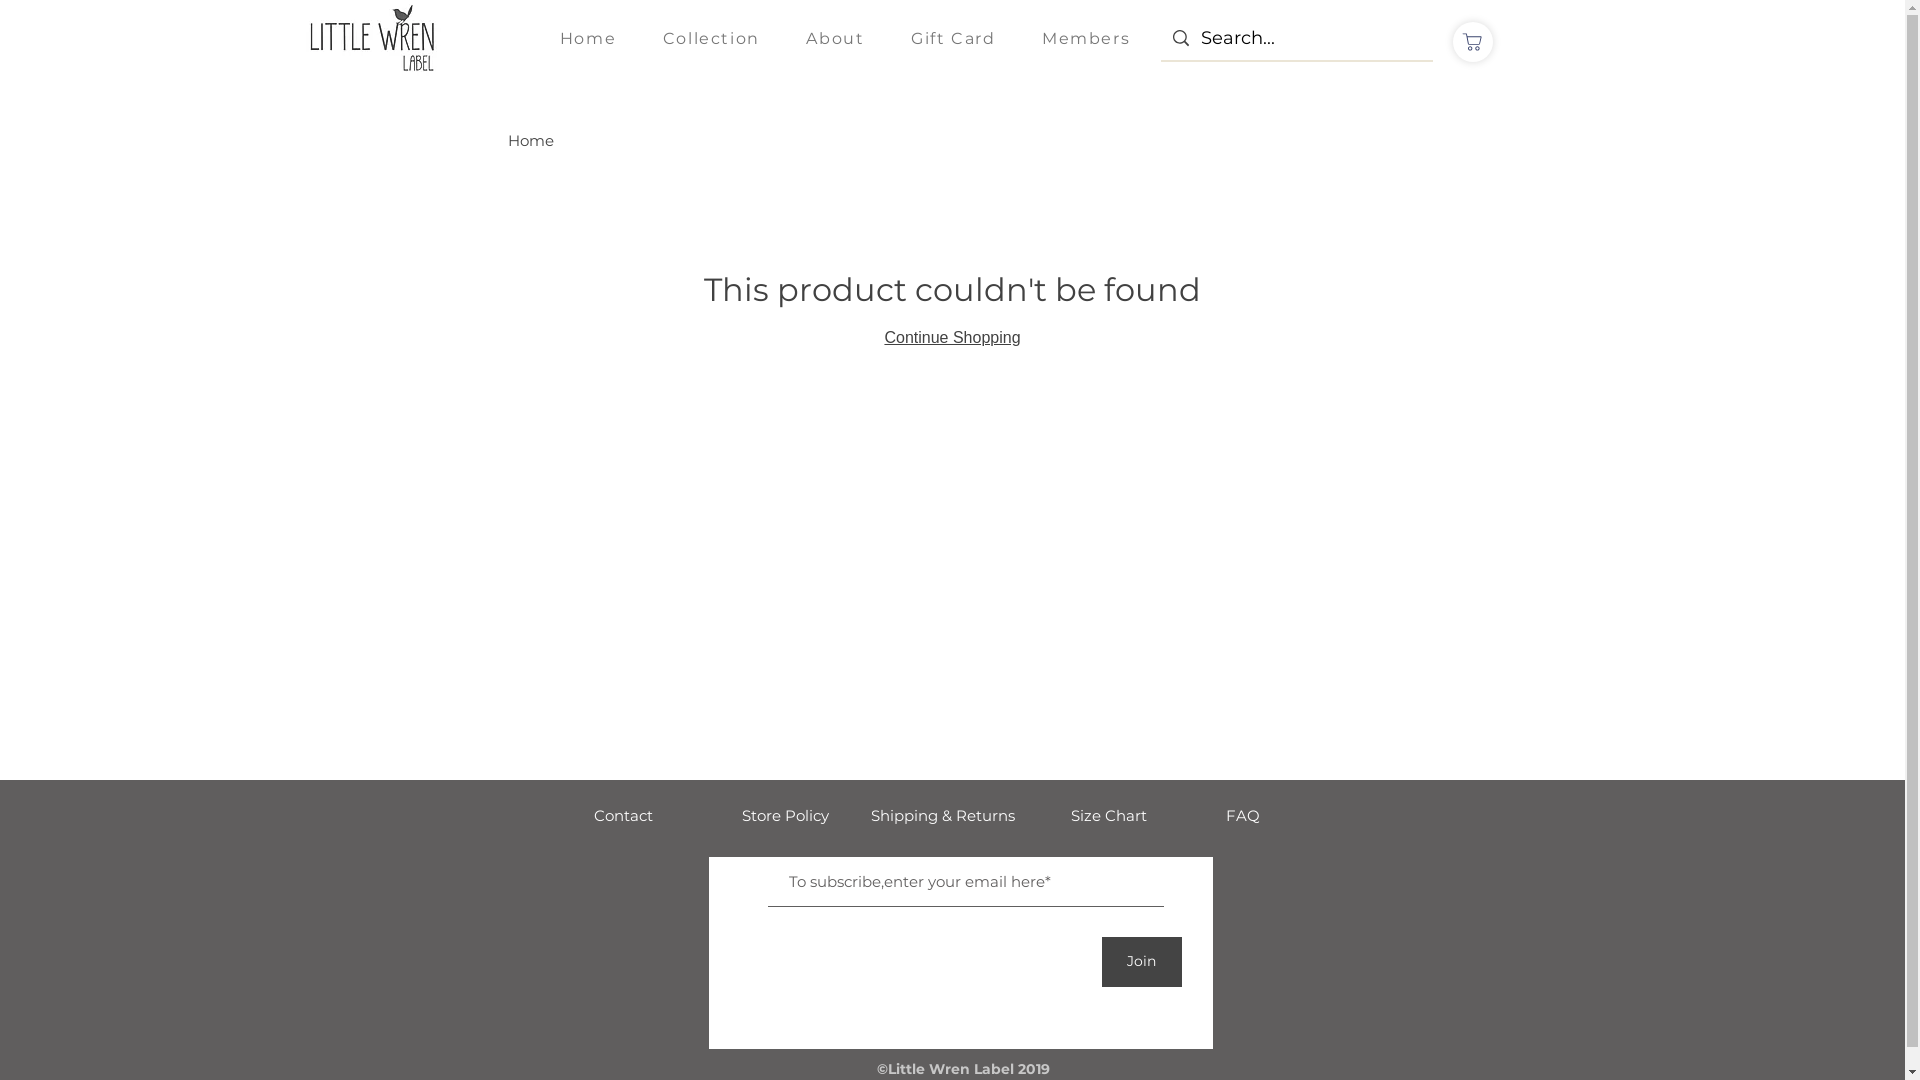 This screenshot has height=1080, width=1920. Describe the element at coordinates (588, 40) in the screenshot. I see `Home` at that location.